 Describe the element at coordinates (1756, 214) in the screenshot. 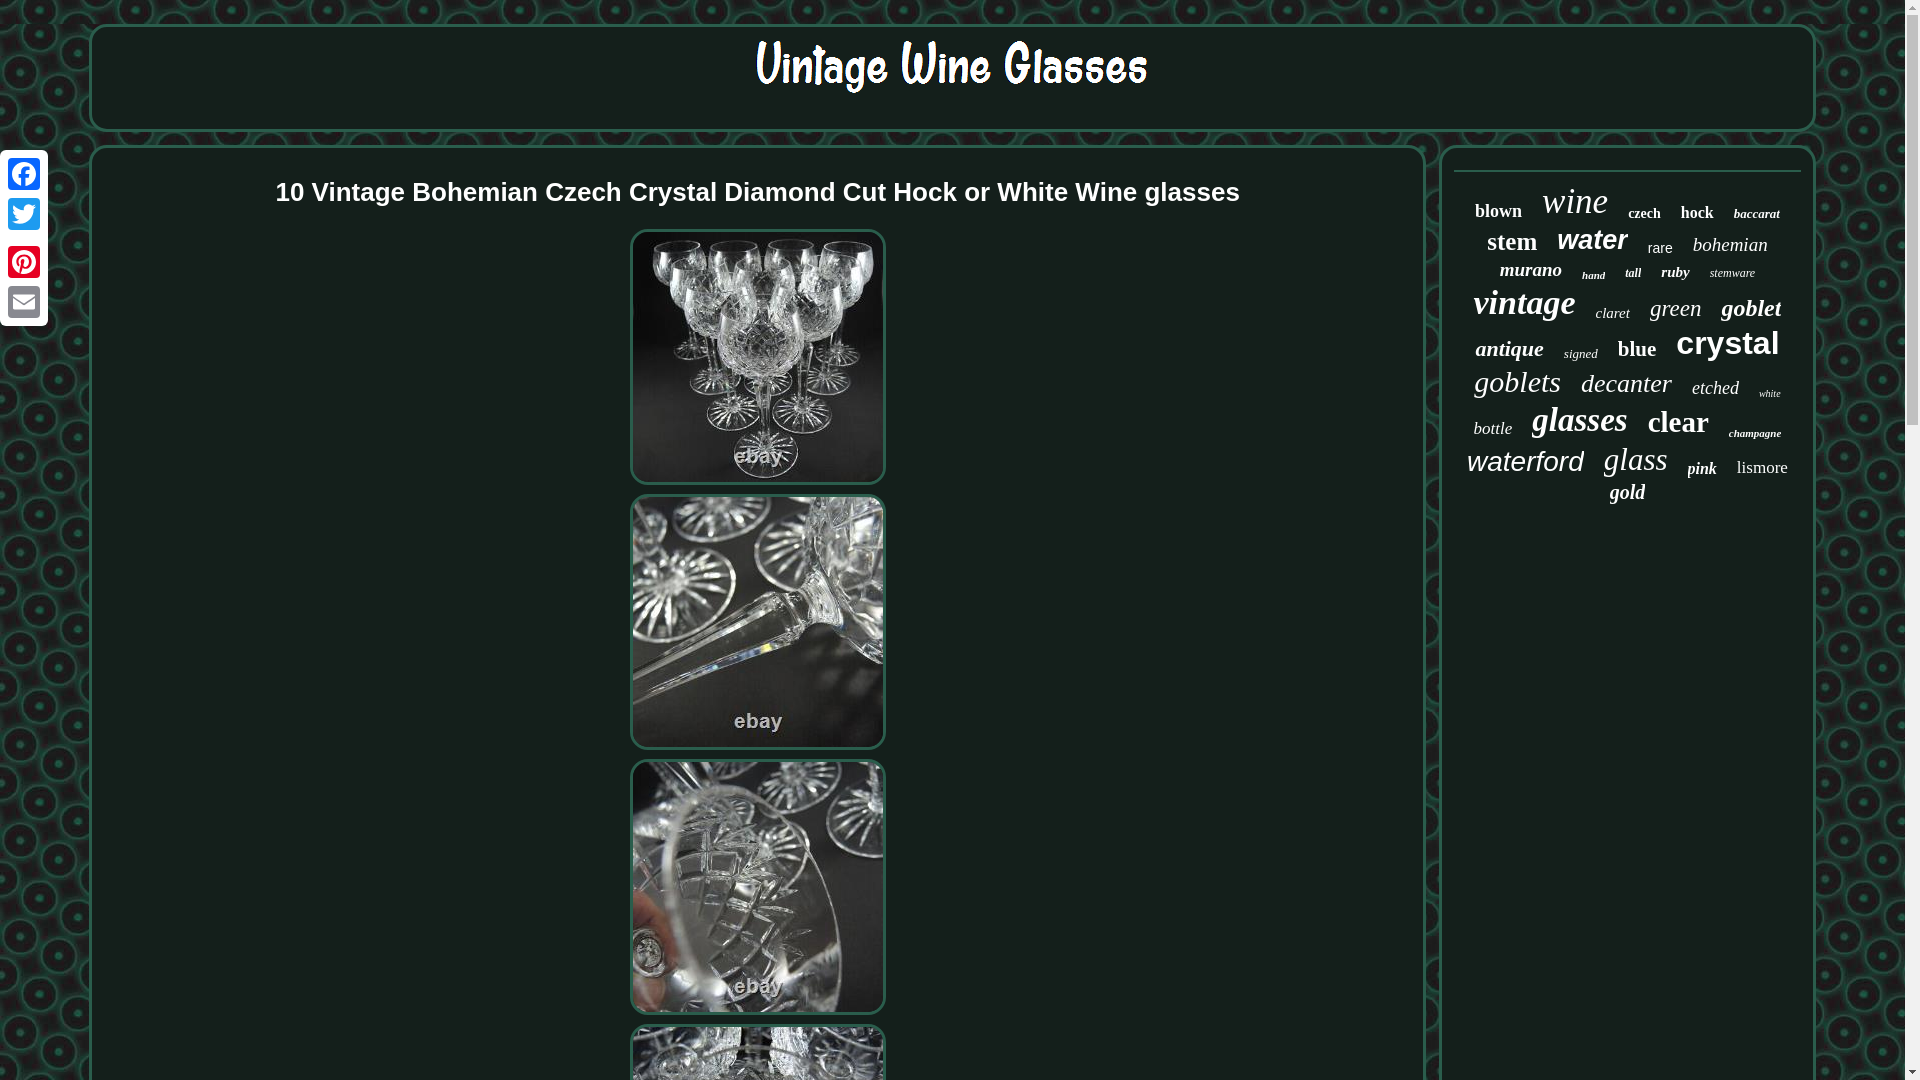

I see `baccarat` at that location.